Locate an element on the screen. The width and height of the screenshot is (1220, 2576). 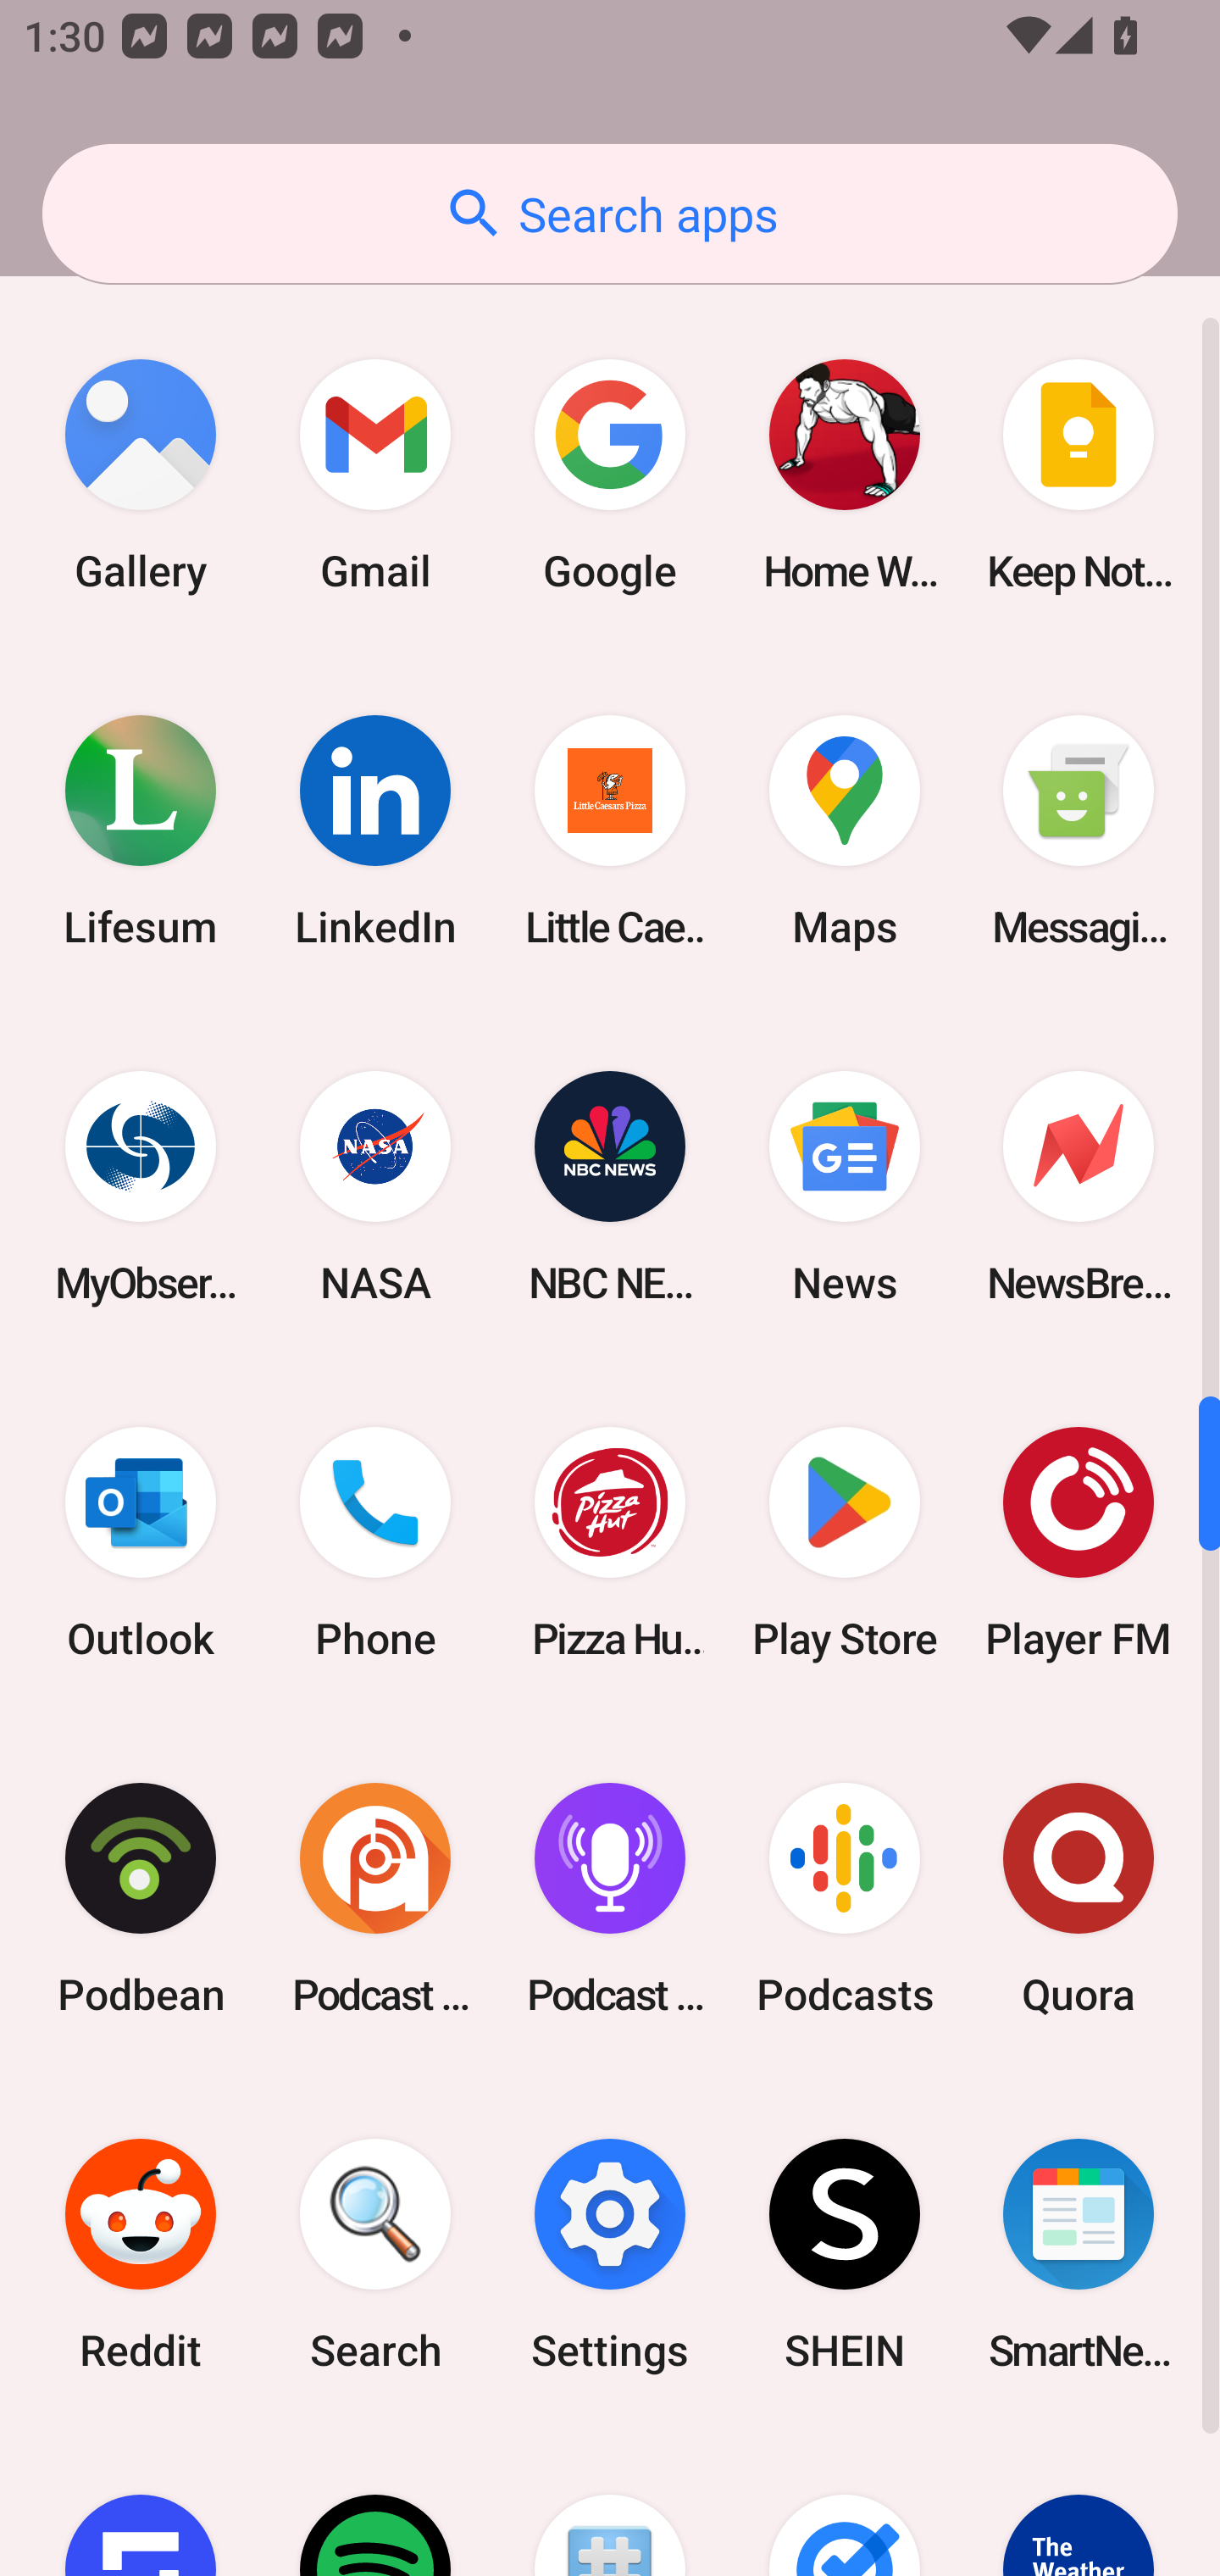
Spotify is located at coordinates (375, 2503).